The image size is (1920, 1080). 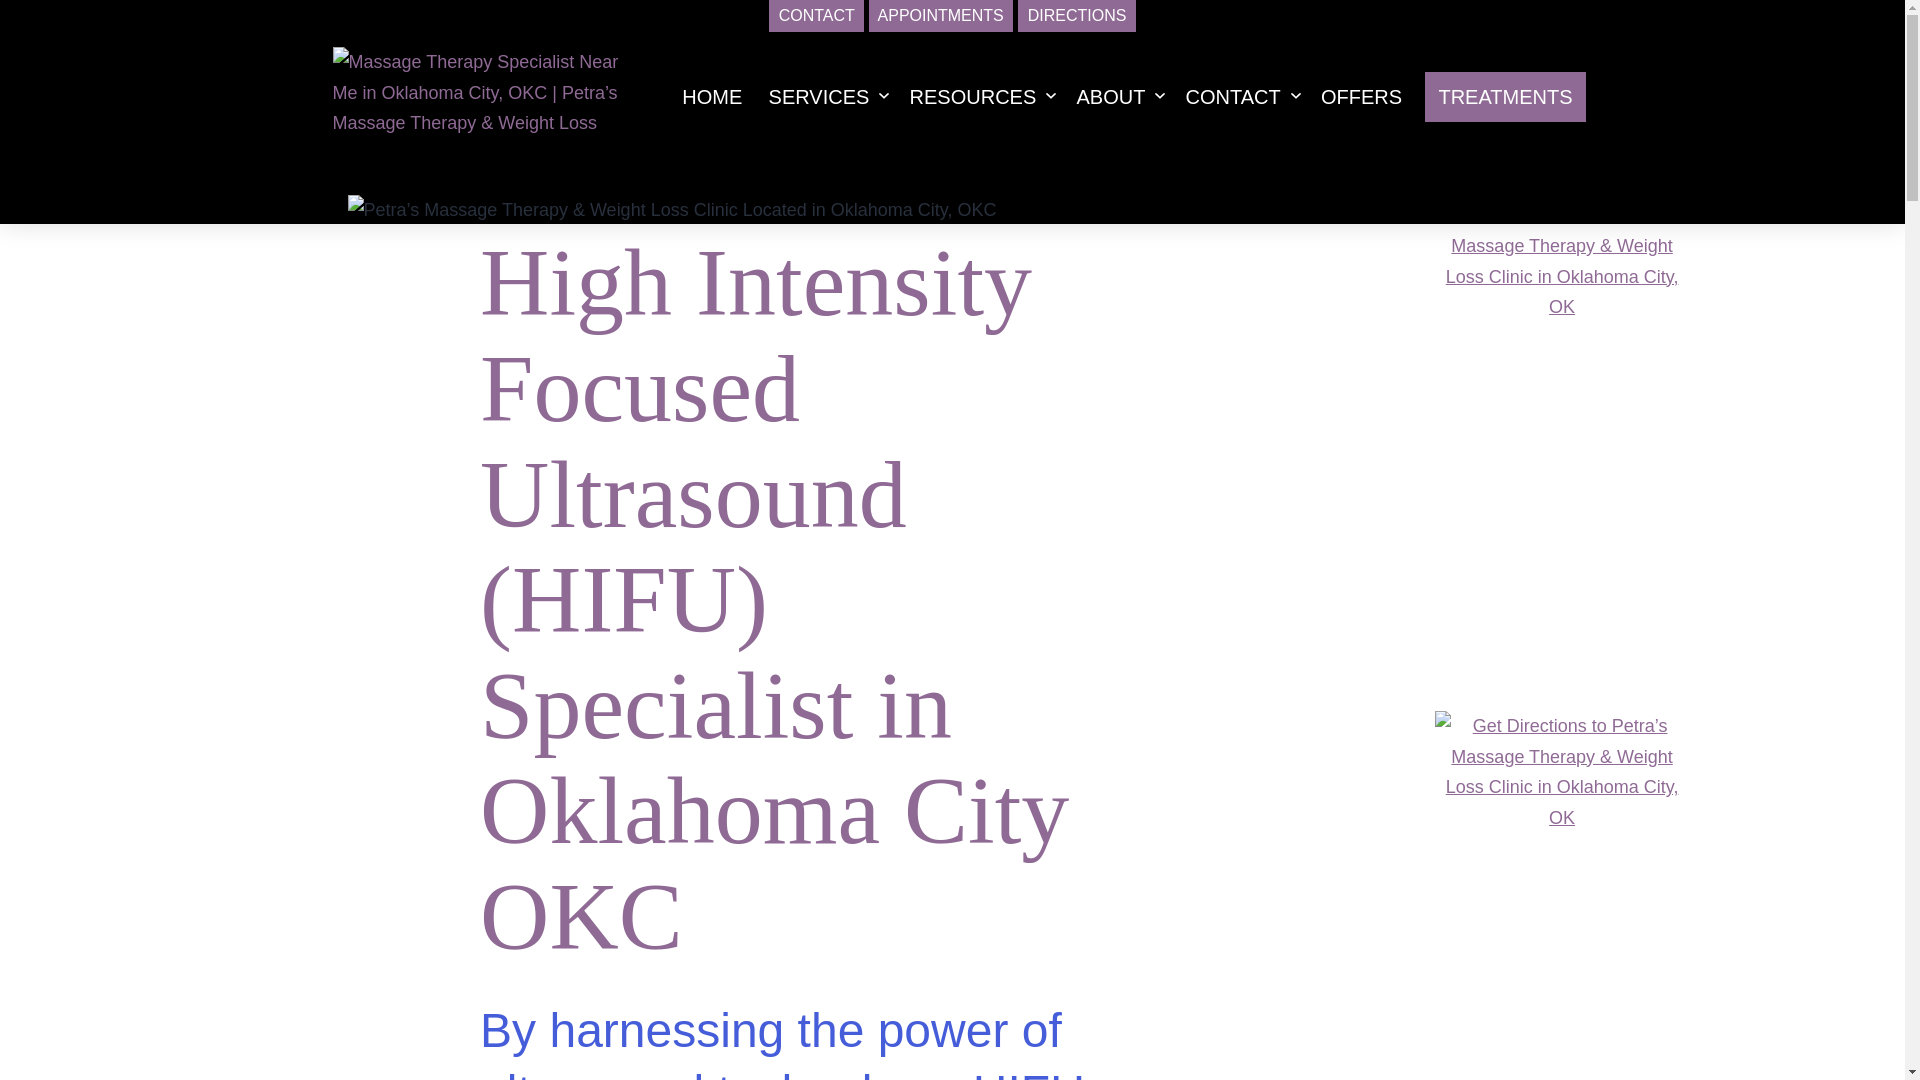 I want to click on APPOINTMENTS, so click(x=941, y=16).